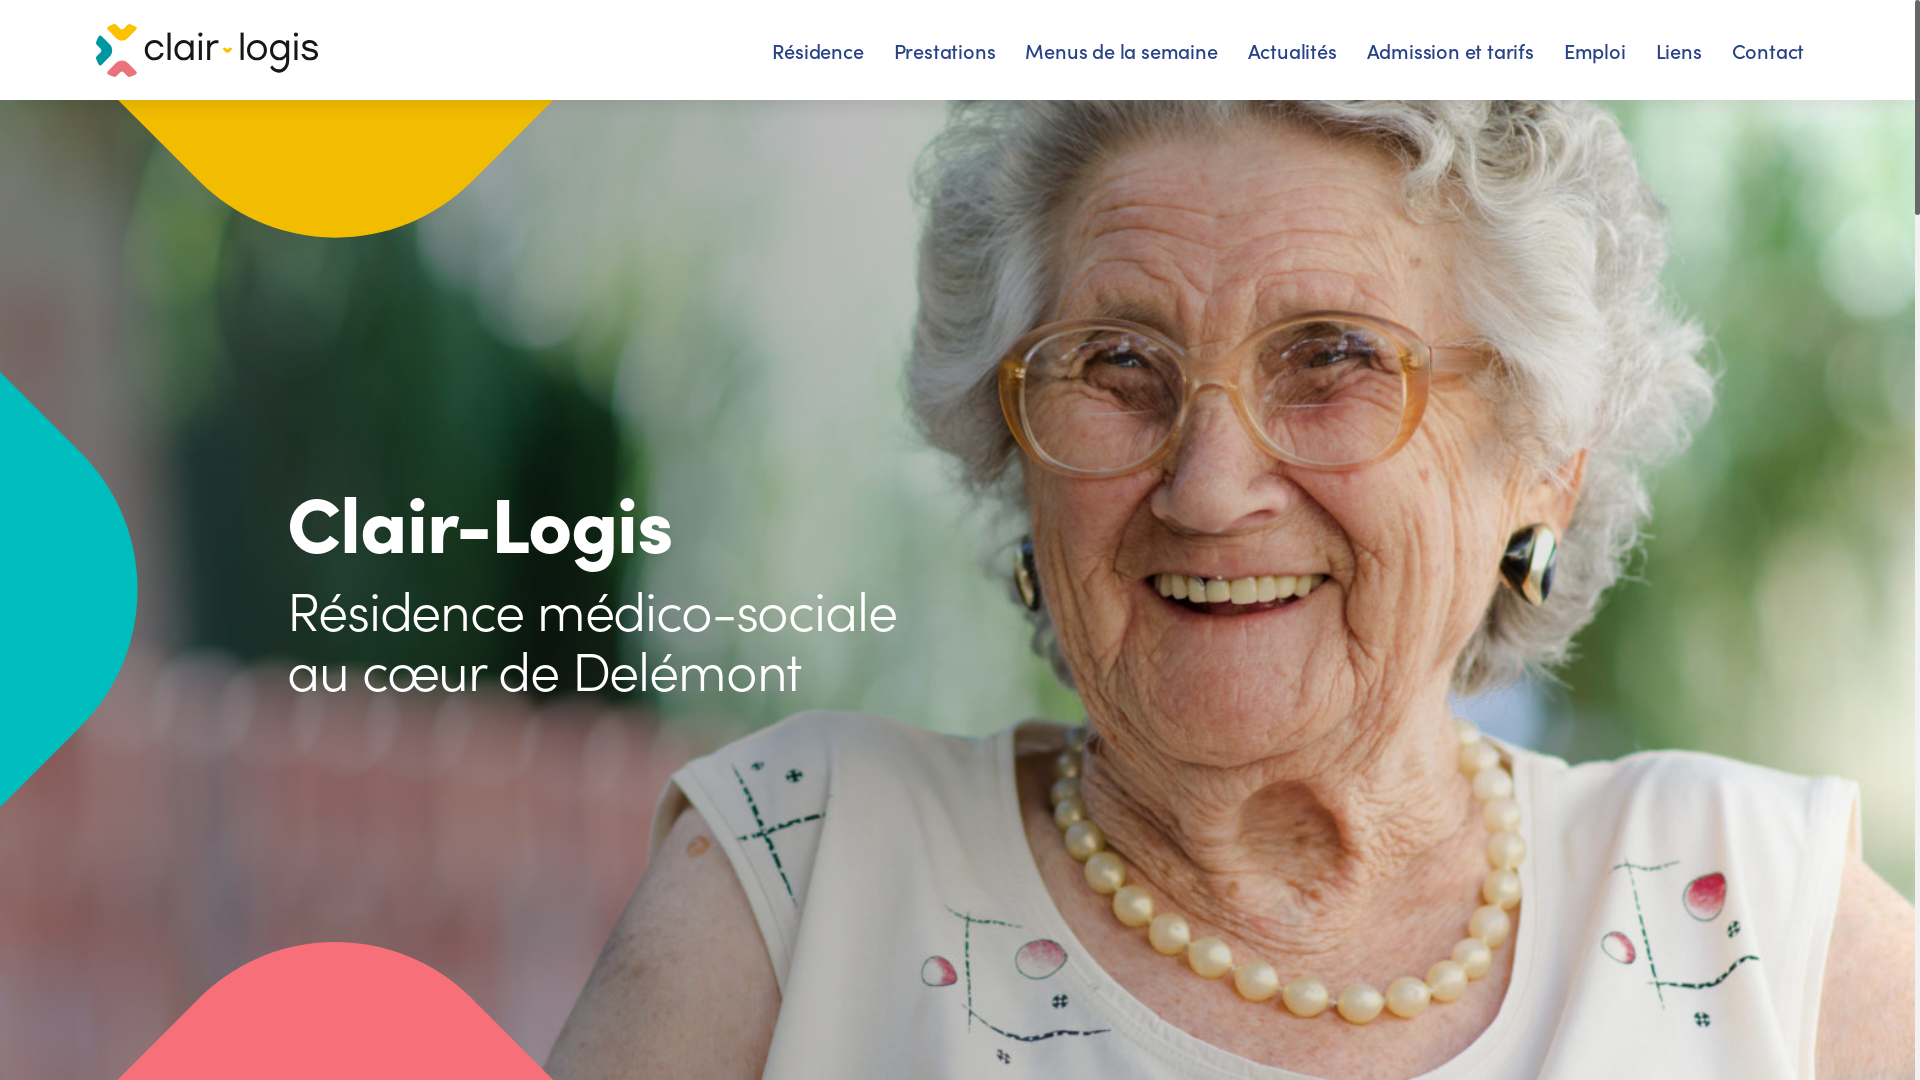 The height and width of the screenshot is (1080, 1920). Describe the element at coordinates (1768, 50) in the screenshot. I see `Contact` at that location.